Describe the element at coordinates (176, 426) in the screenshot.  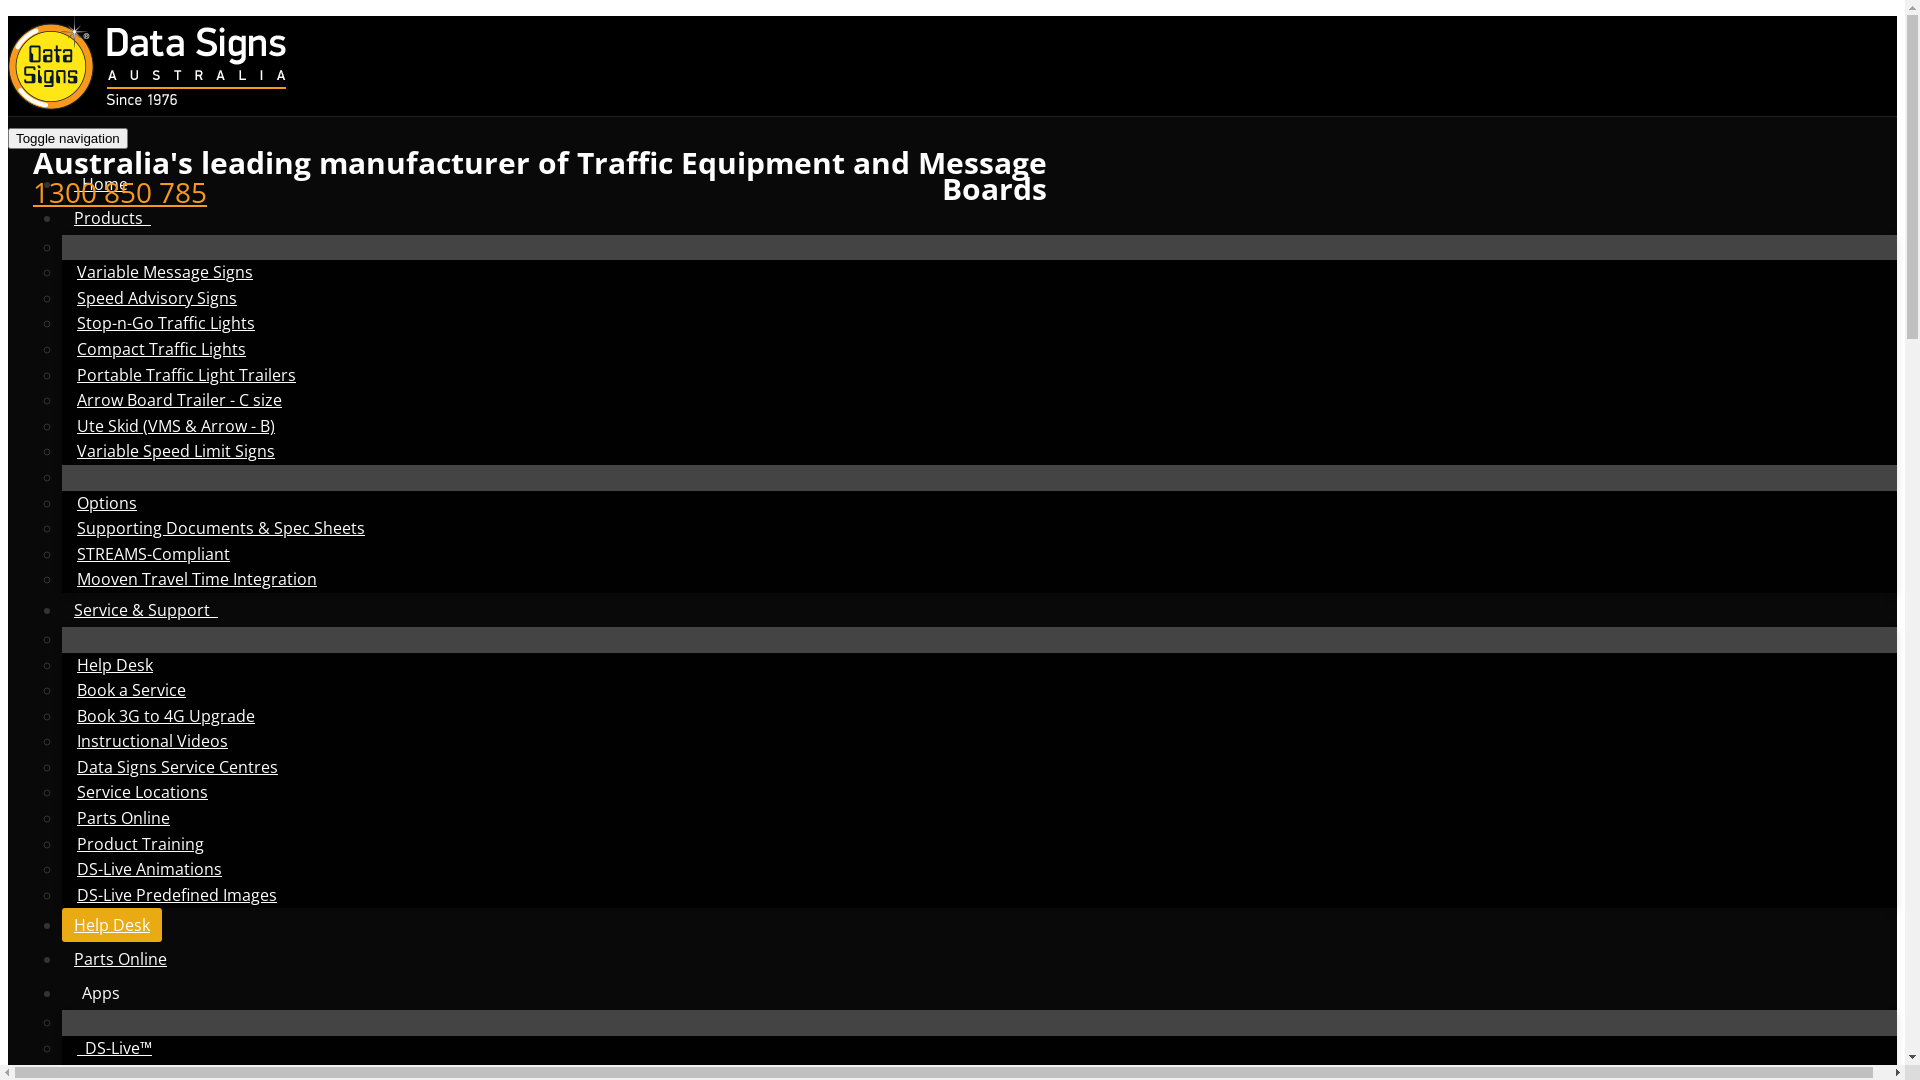
I see `Ute Skid (VMS & Arrow - B)` at that location.